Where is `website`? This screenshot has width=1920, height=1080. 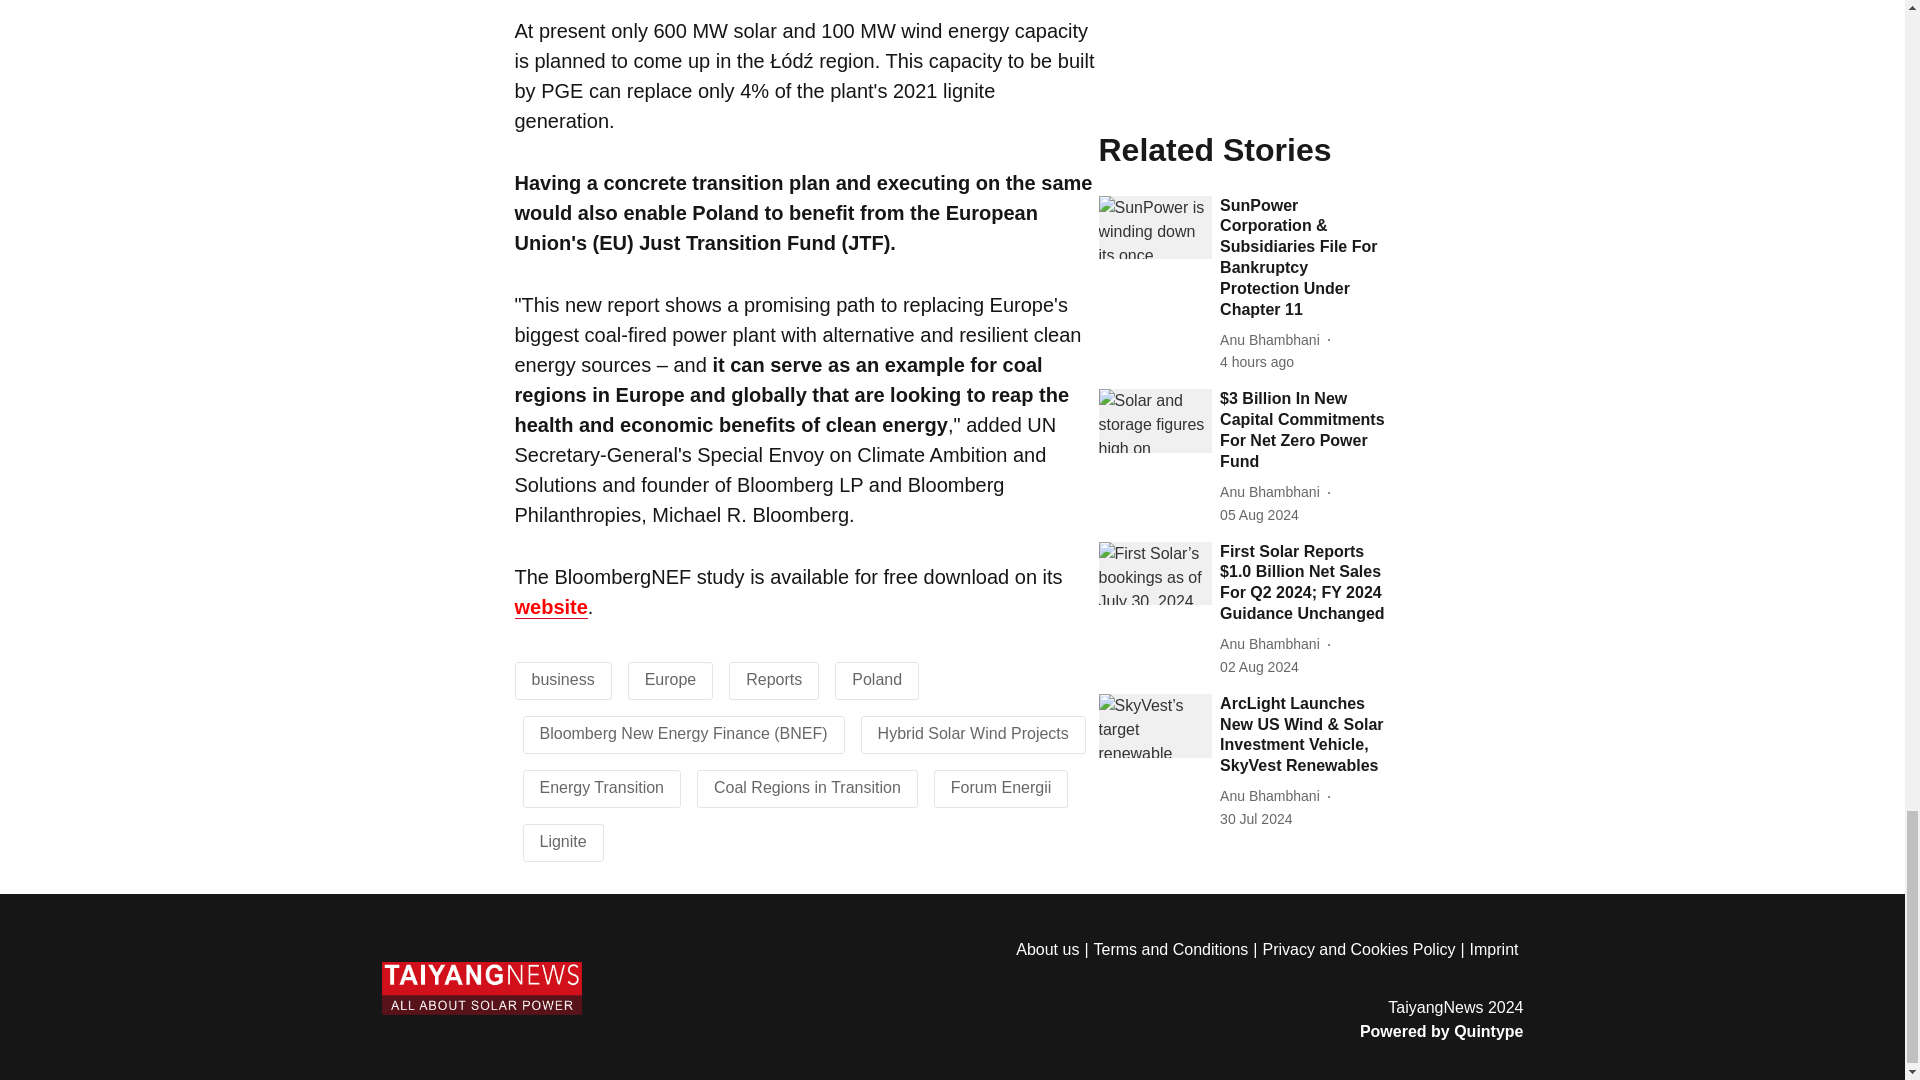
website is located at coordinates (550, 607).